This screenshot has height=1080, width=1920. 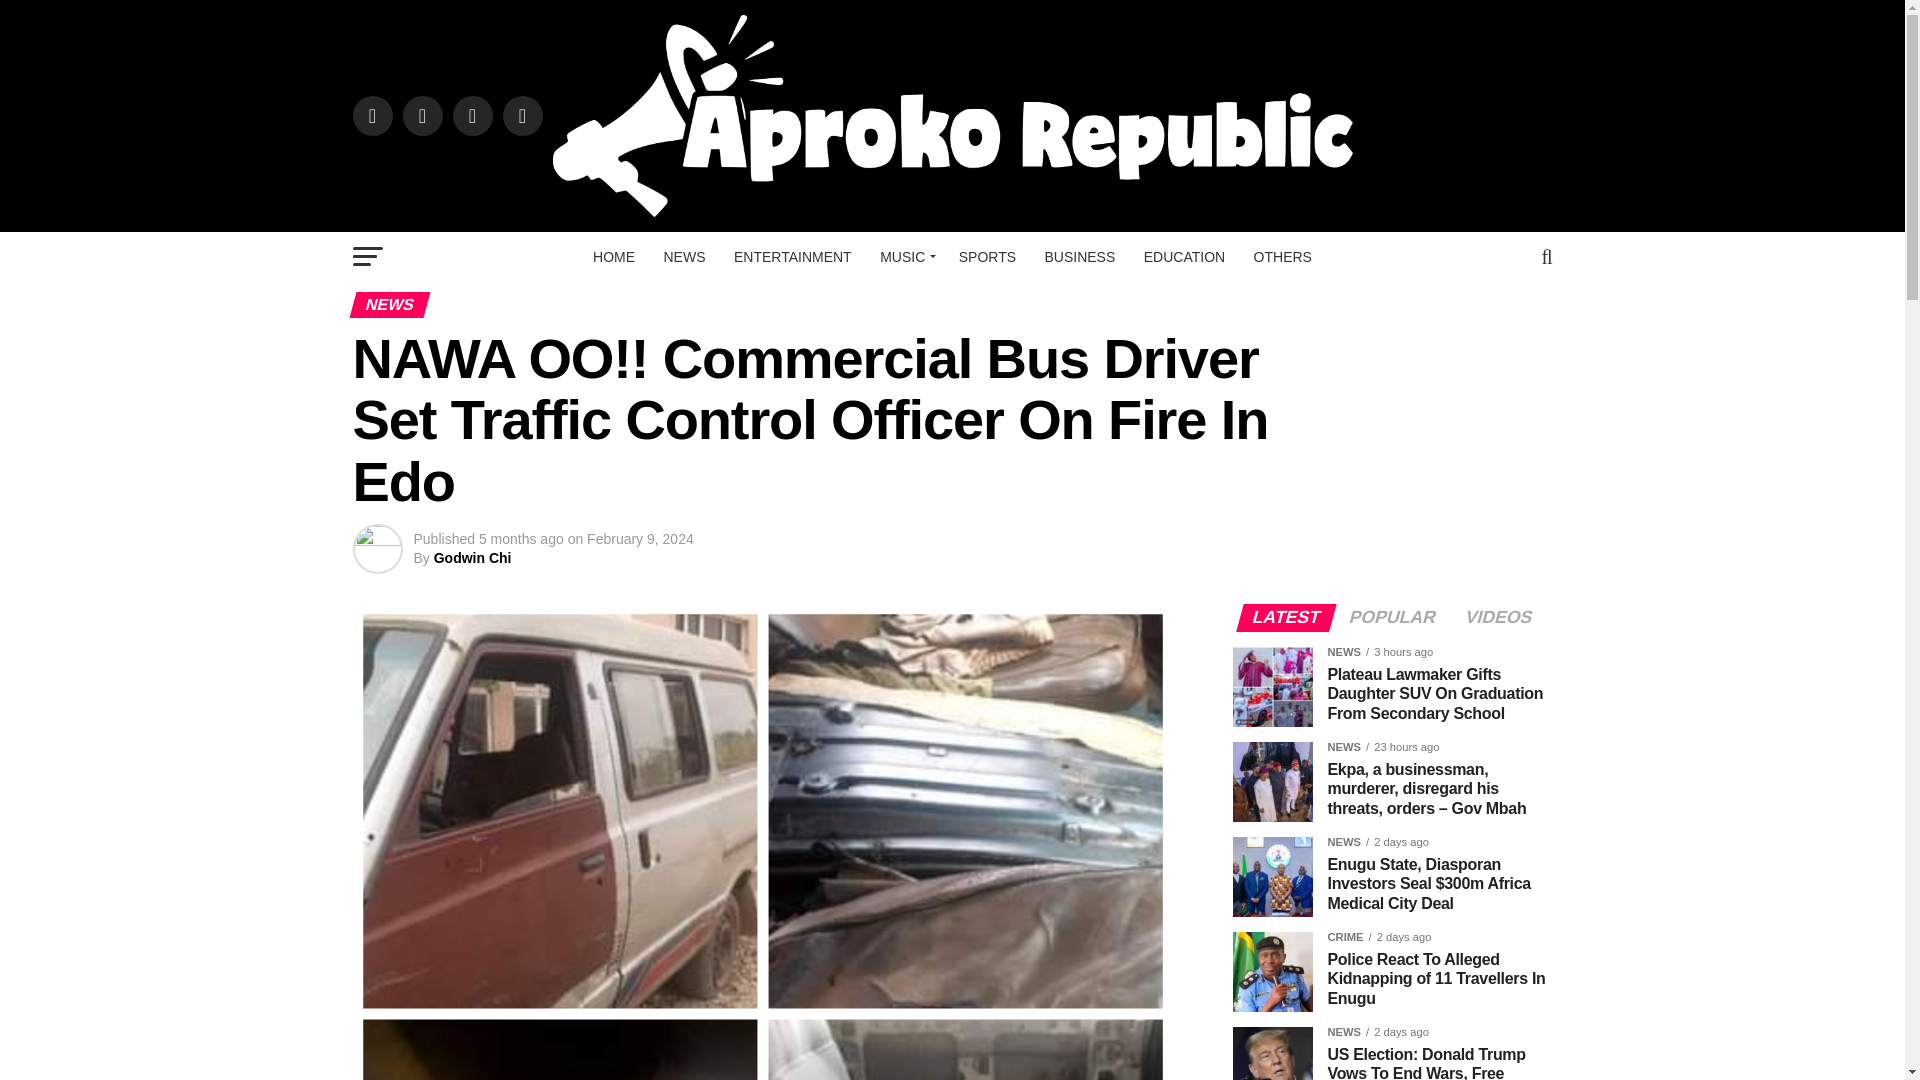 What do you see at coordinates (904, 256) in the screenshot?
I see `MUSIC` at bounding box center [904, 256].